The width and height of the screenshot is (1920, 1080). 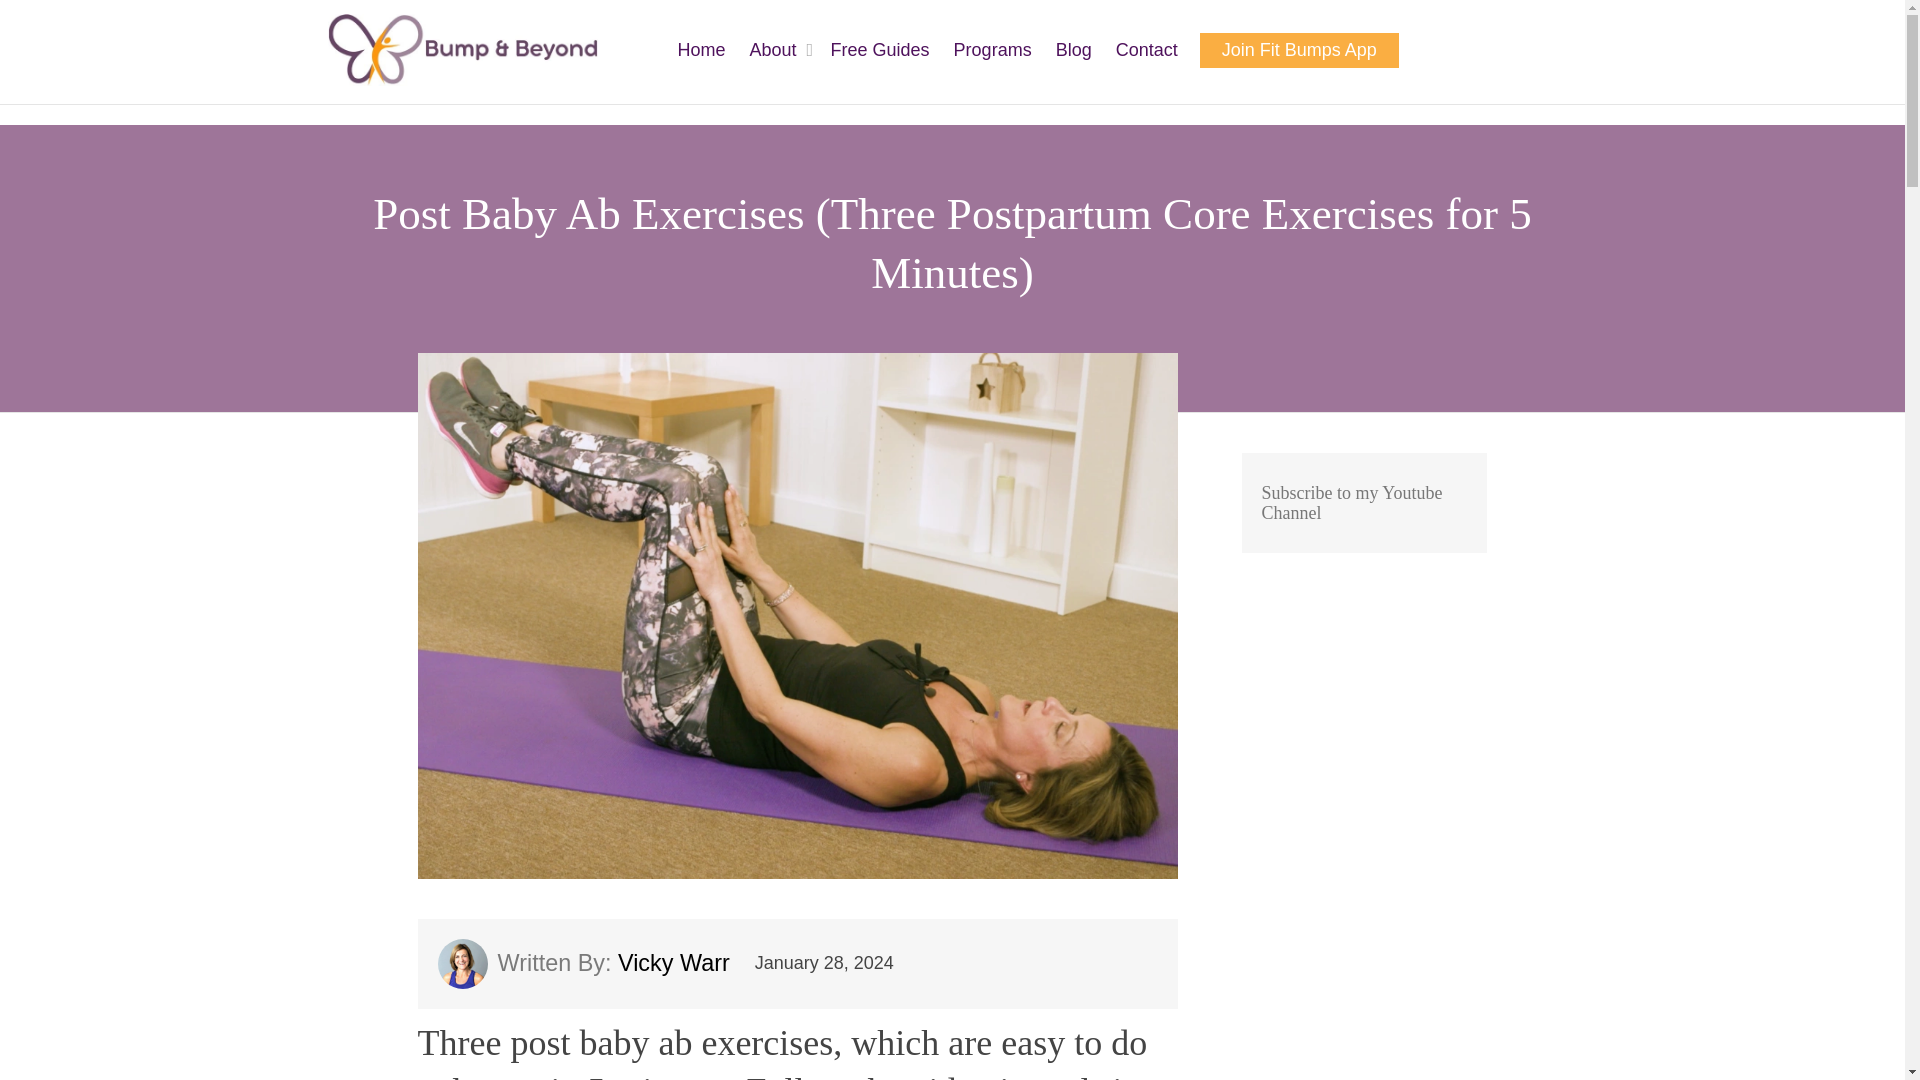 I want to click on Join Fit Bumps App, so click(x=1298, y=50).